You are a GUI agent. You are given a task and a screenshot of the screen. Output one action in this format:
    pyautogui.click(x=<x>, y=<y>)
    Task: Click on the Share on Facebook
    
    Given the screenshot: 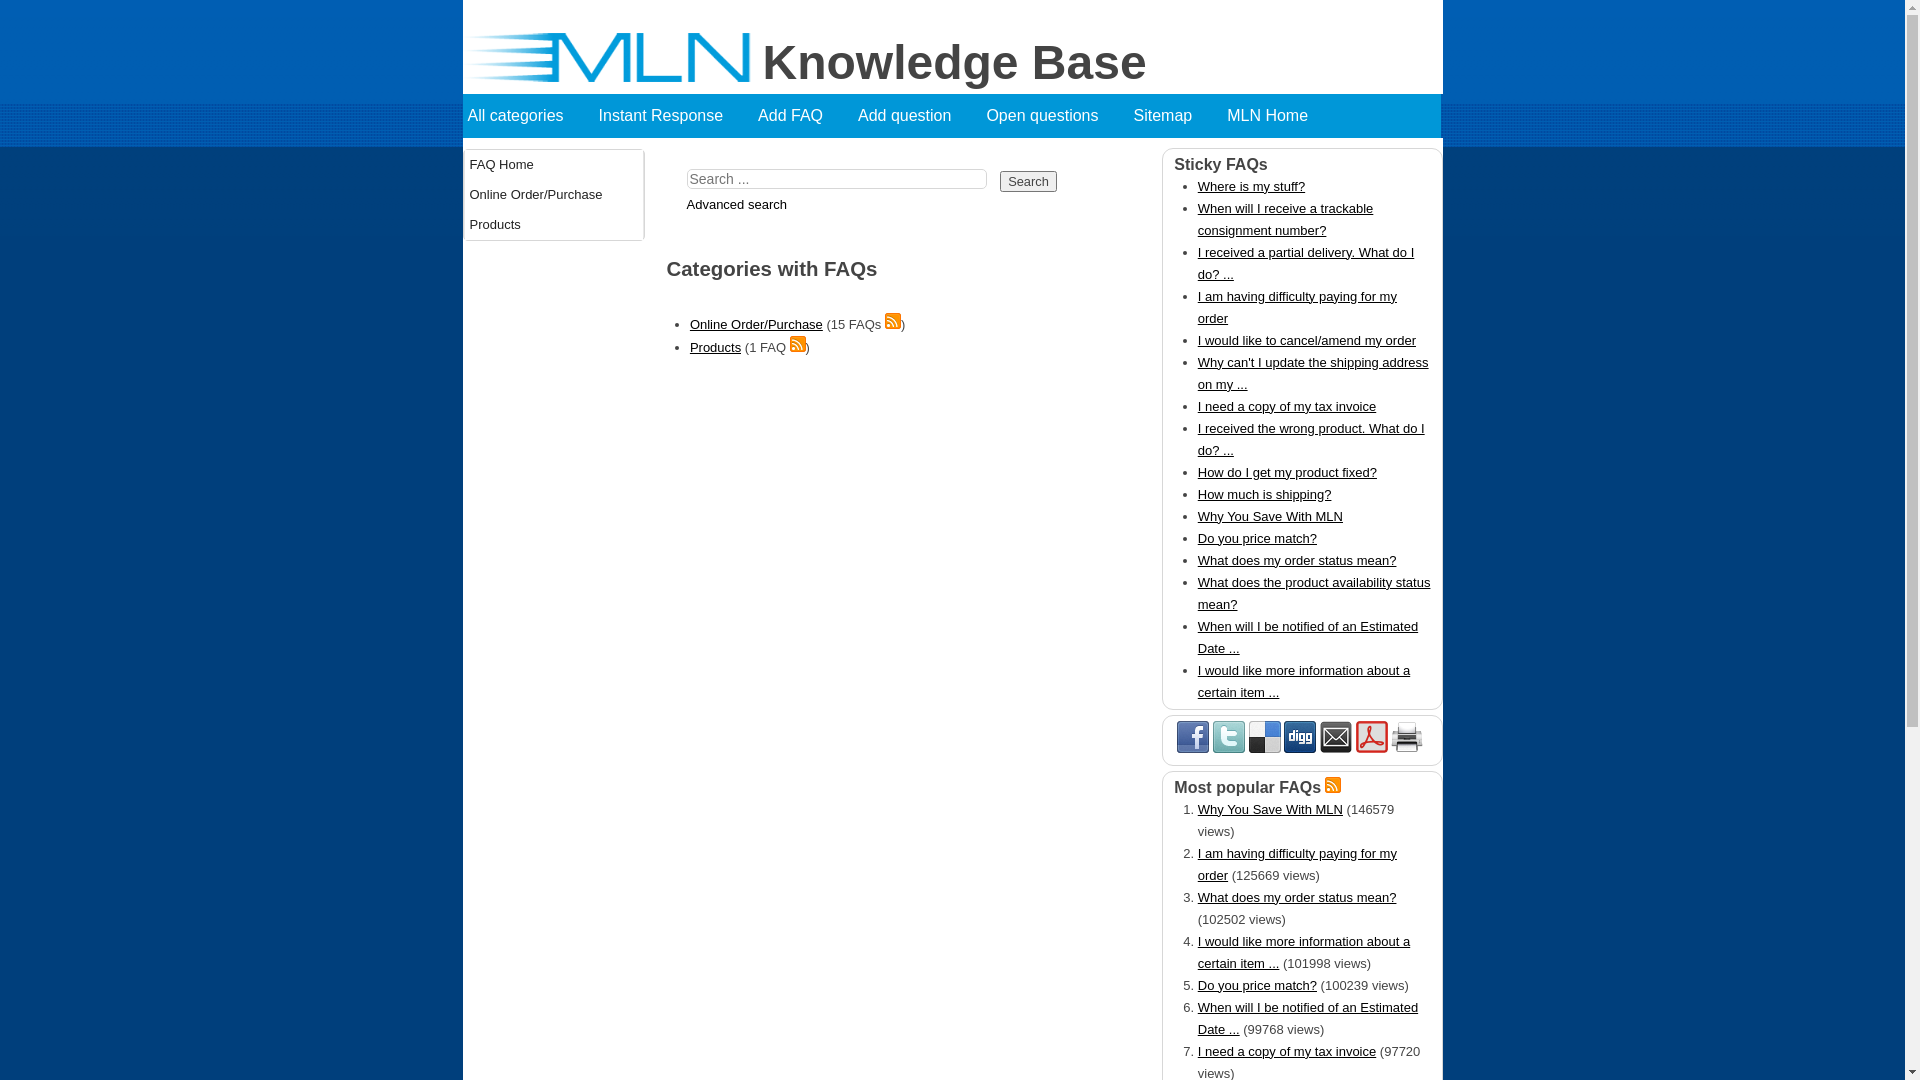 What is the action you would take?
    pyautogui.click(x=1193, y=736)
    